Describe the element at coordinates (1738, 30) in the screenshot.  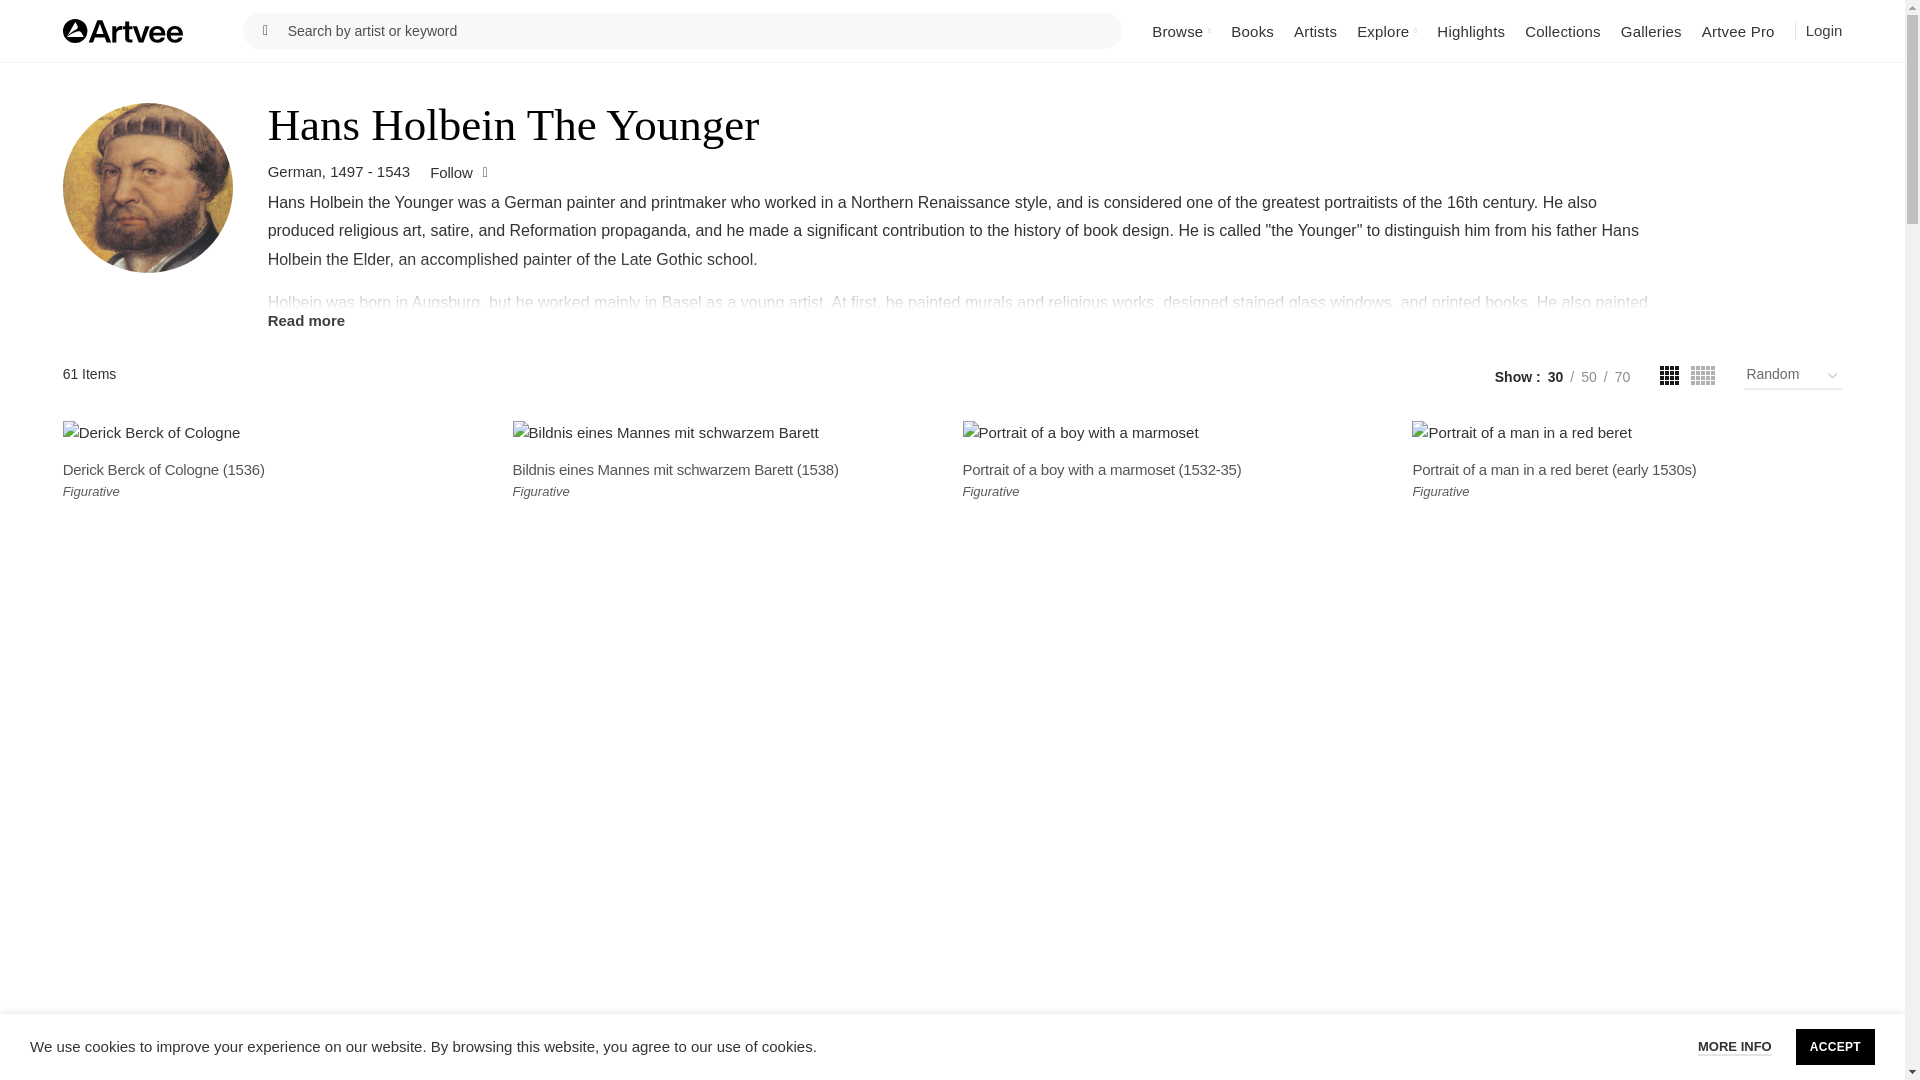
I see `Artvee Pro` at that location.